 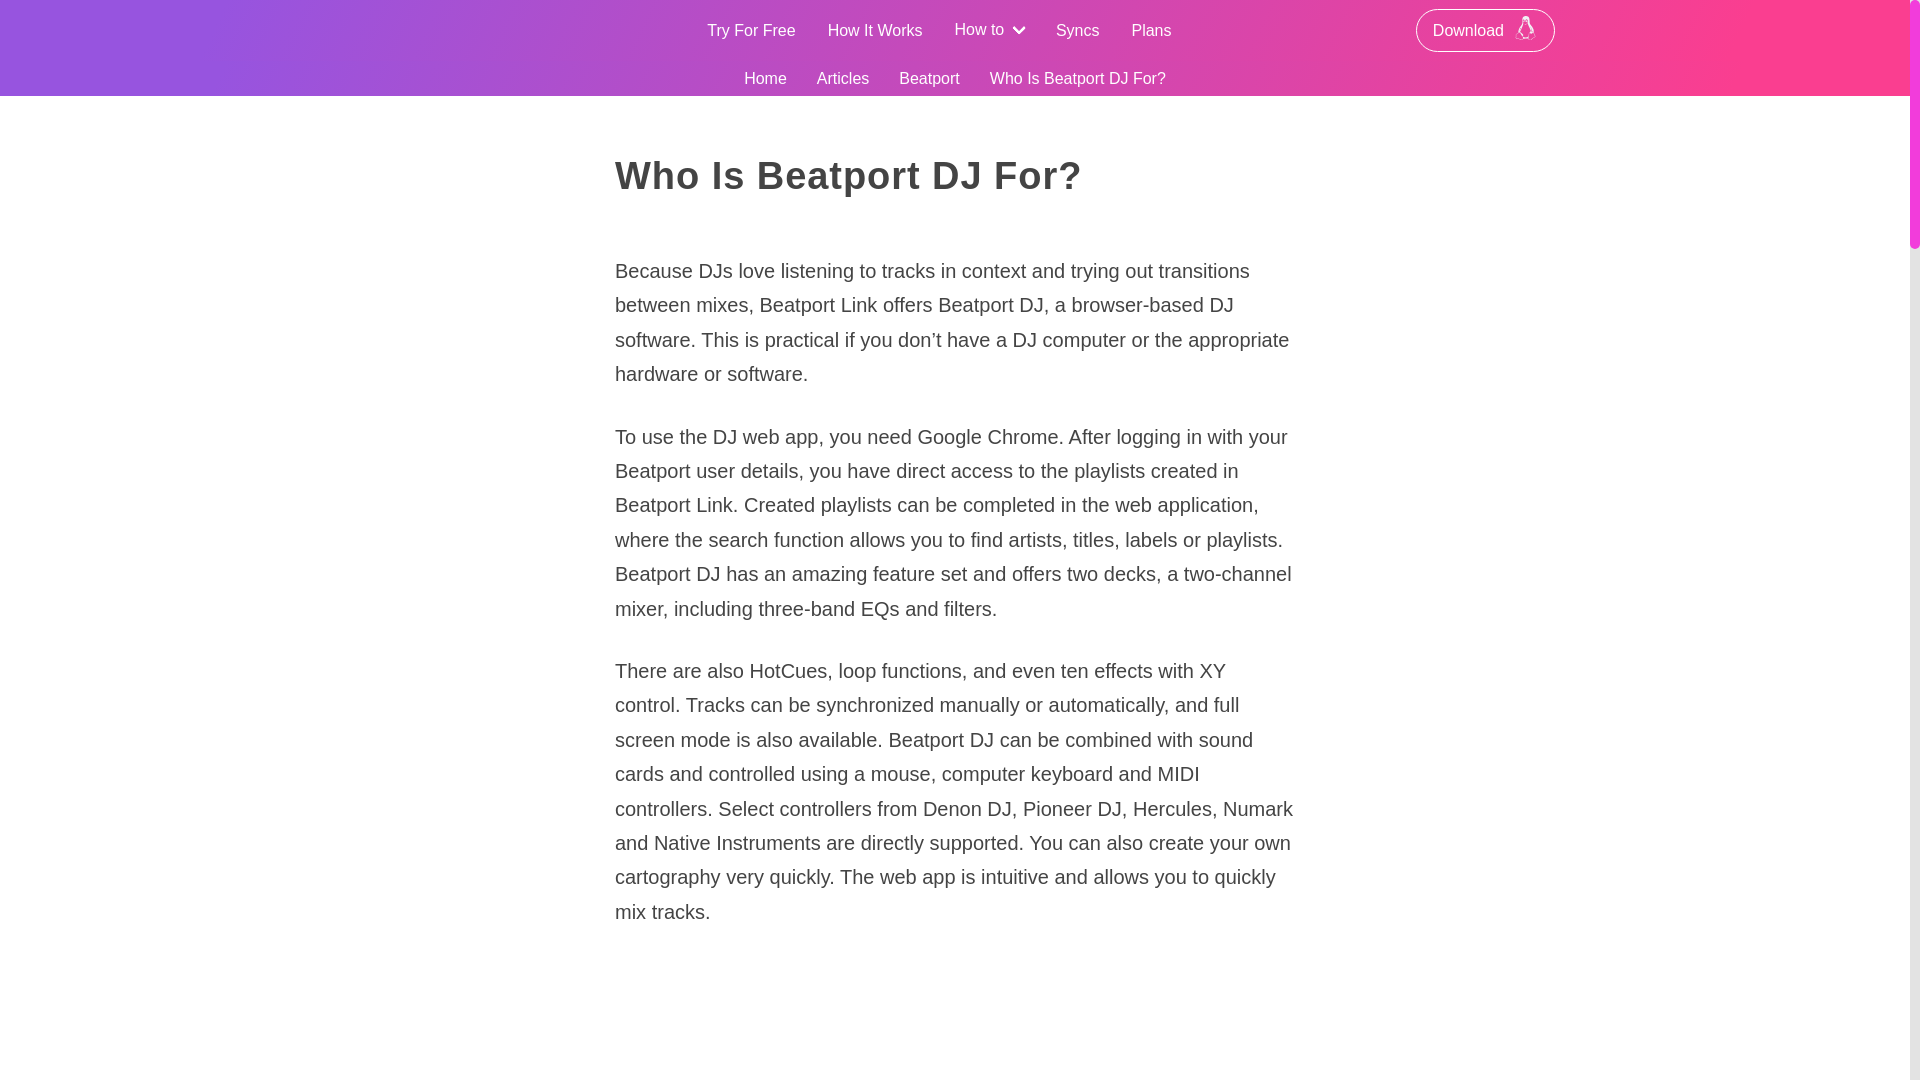 I want to click on How It Works, so click(x=875, y=30).